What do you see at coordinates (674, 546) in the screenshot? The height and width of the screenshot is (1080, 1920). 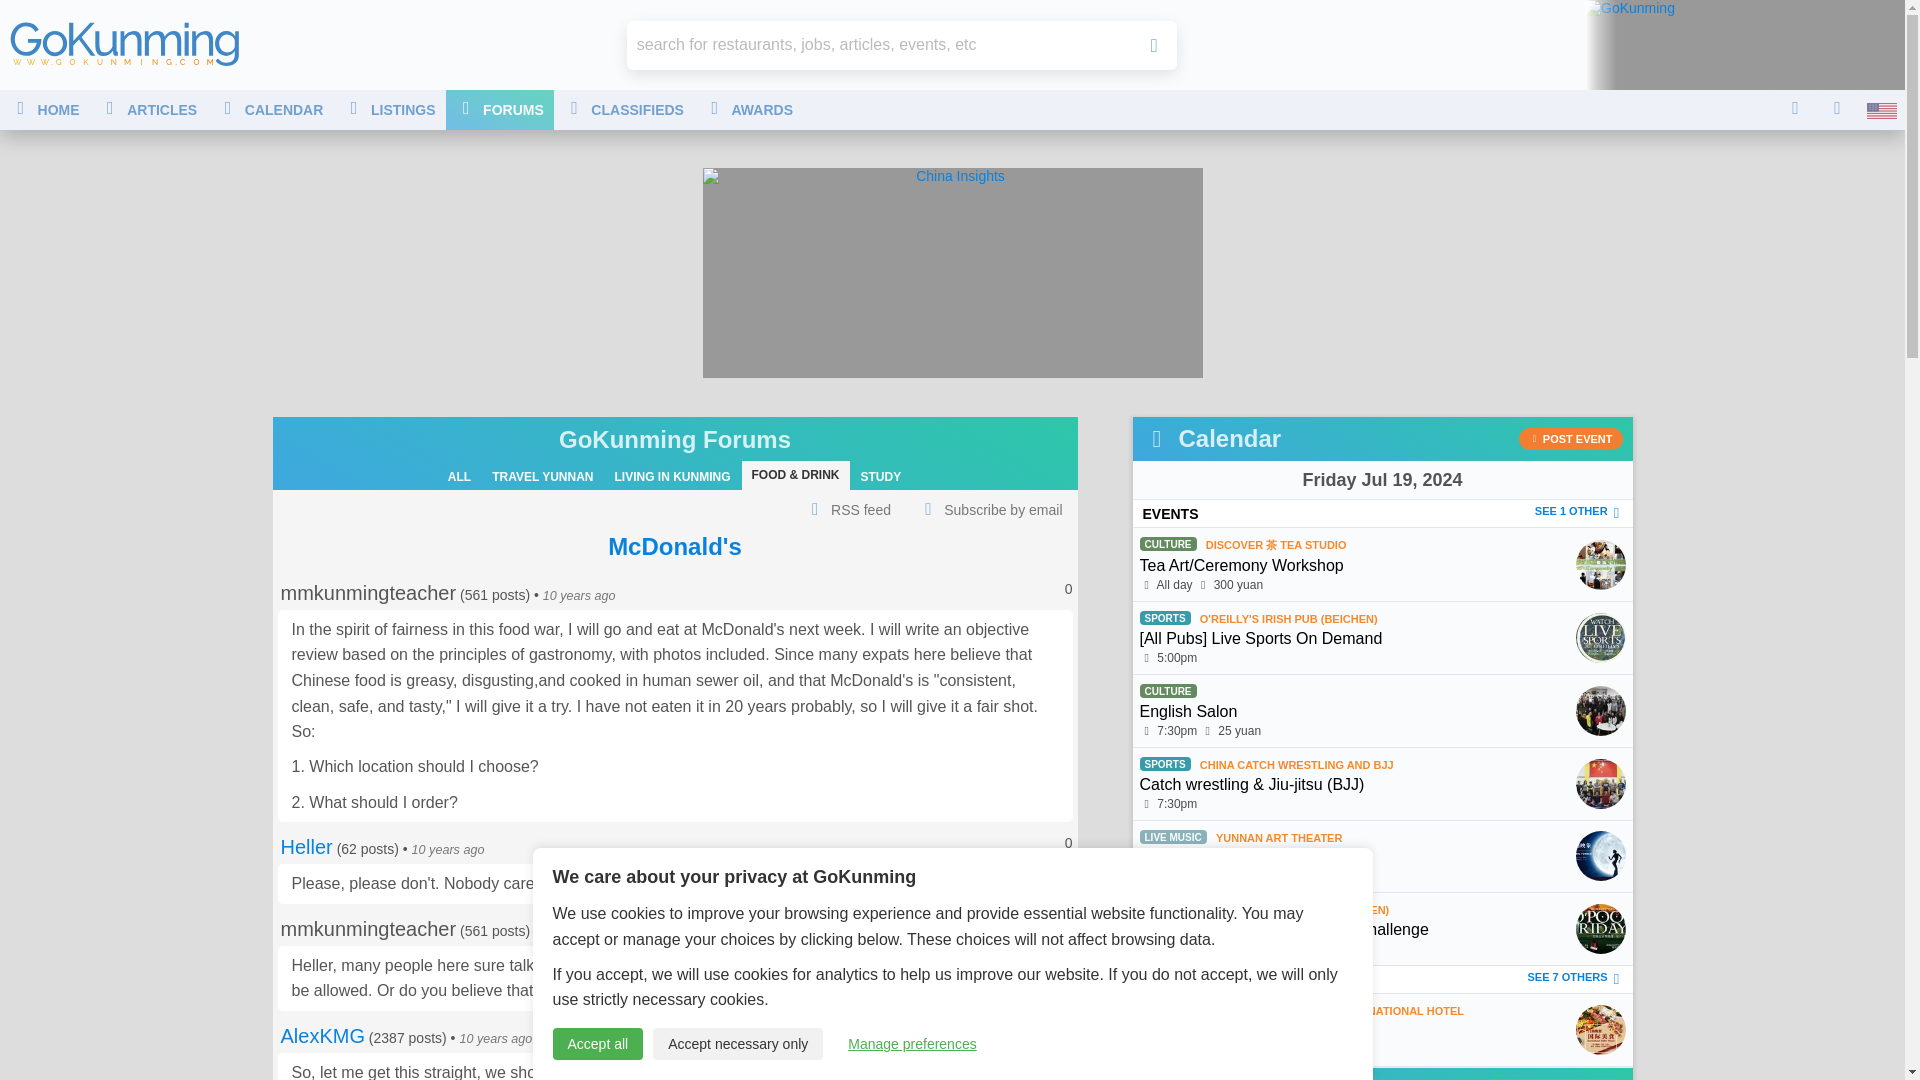 I see `McDonald's` at bounding box center [674, 546].